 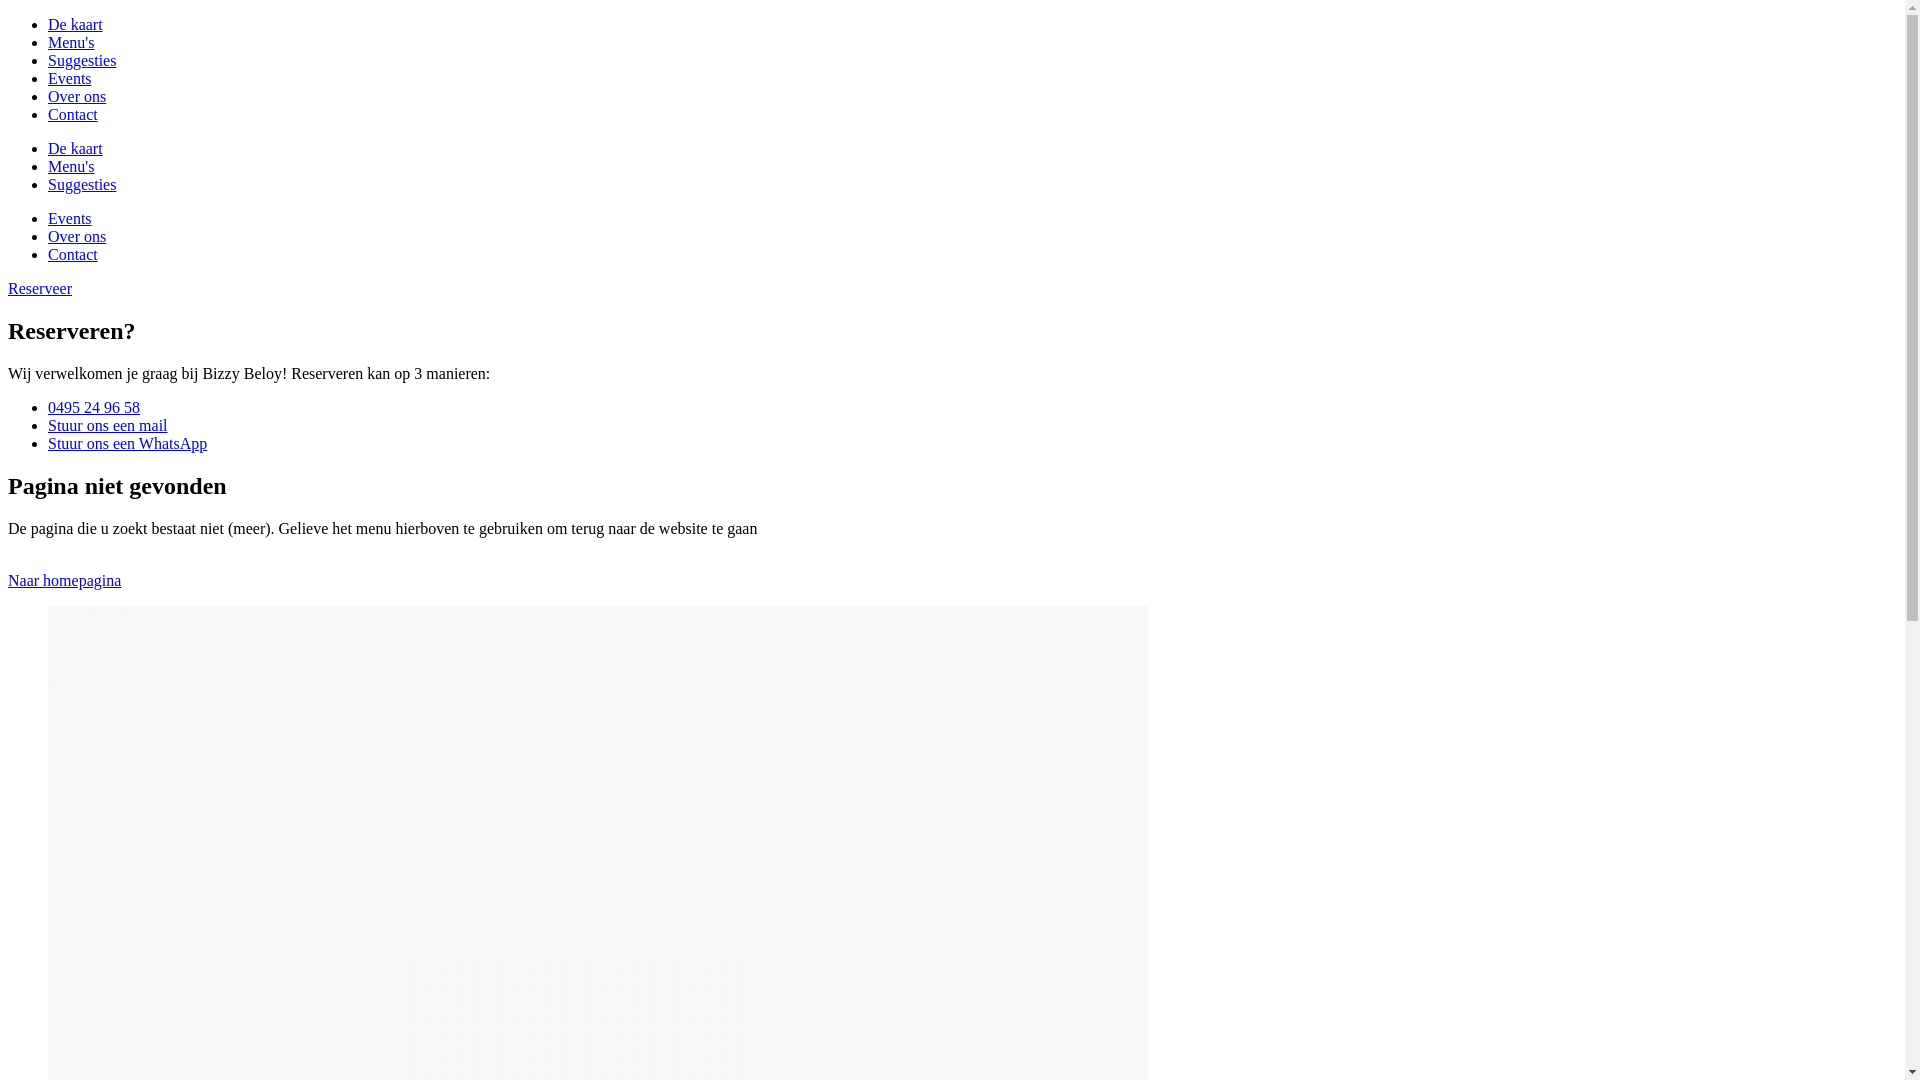 What do you see at coordinates (76, 24) in the screenshot?
I see `De kaart` at bounding box center [76, 24].